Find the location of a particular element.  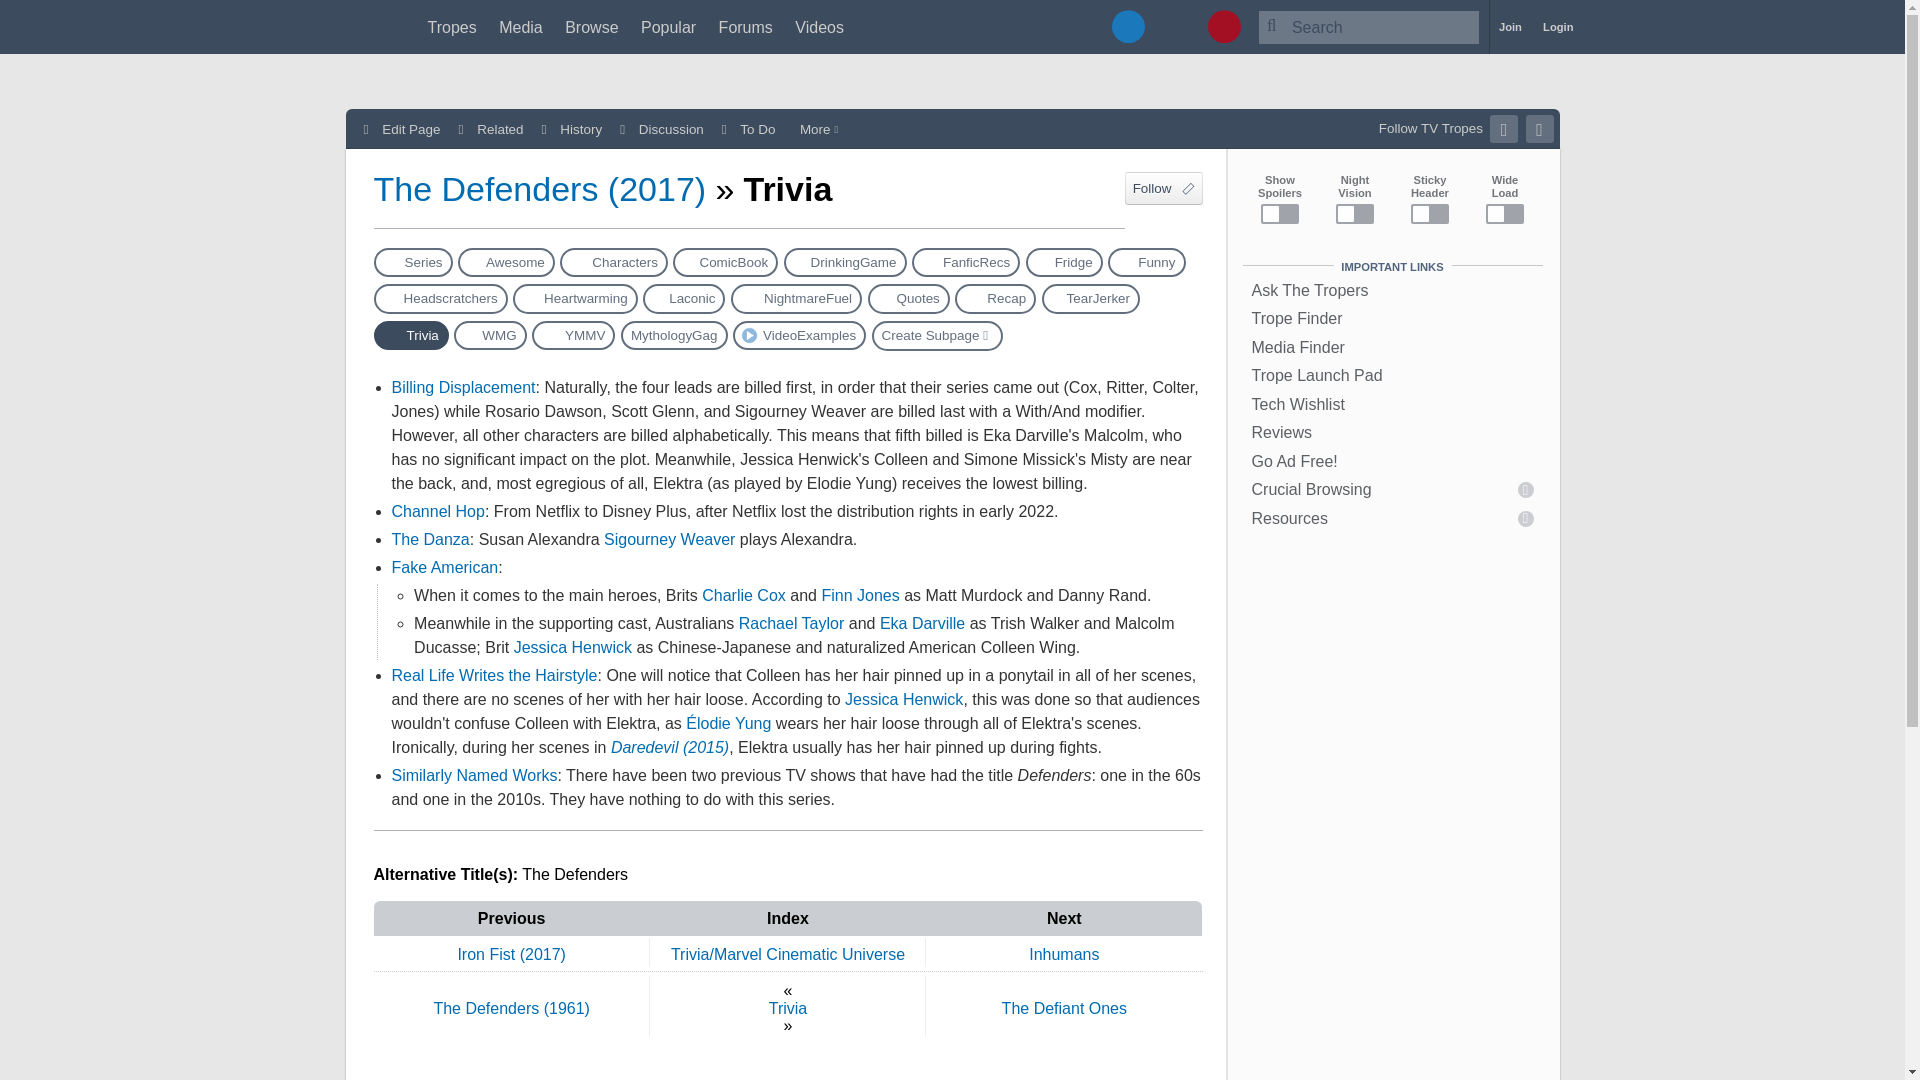

The Funny page is located at coordinates (1146, 262).